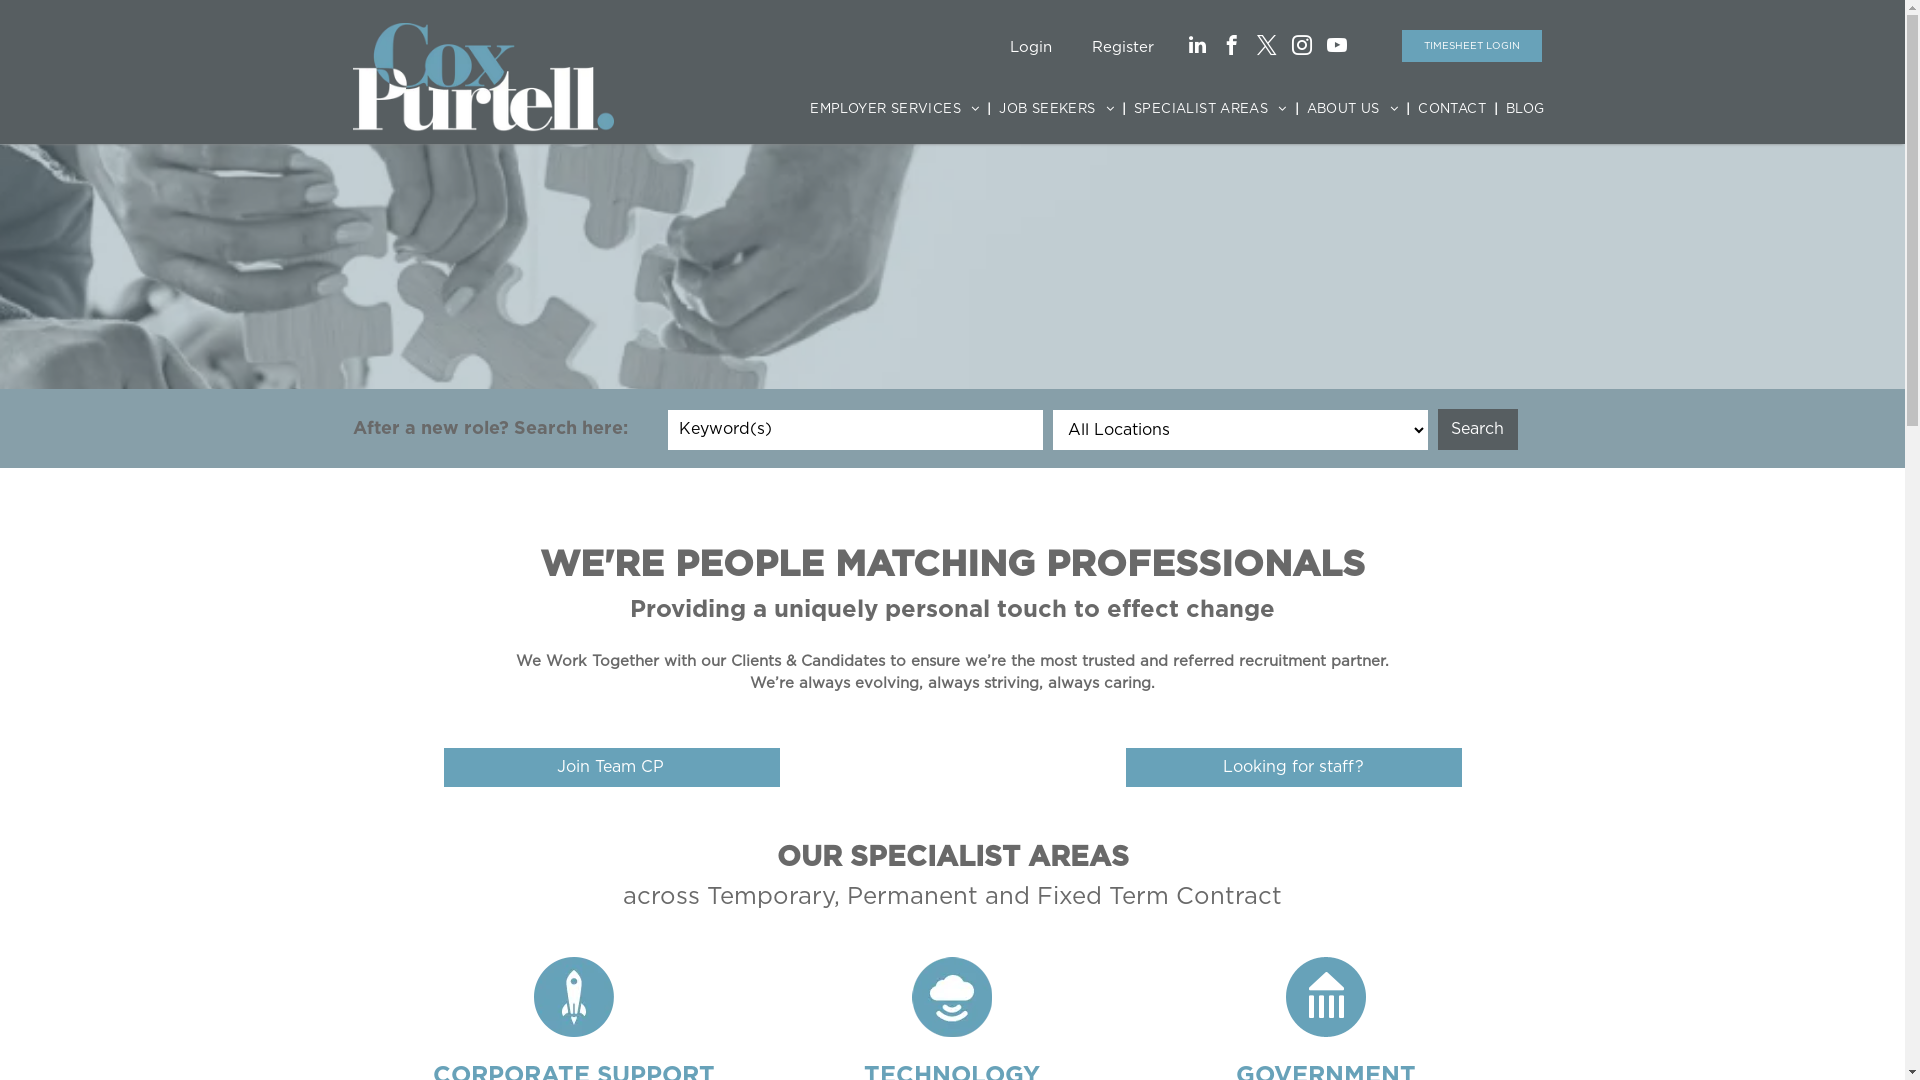 This screenshot has width=1920, height=1080. Describe the element at coordinates (1452, 110) in the screenshot. I see `CONTACT` at that location.